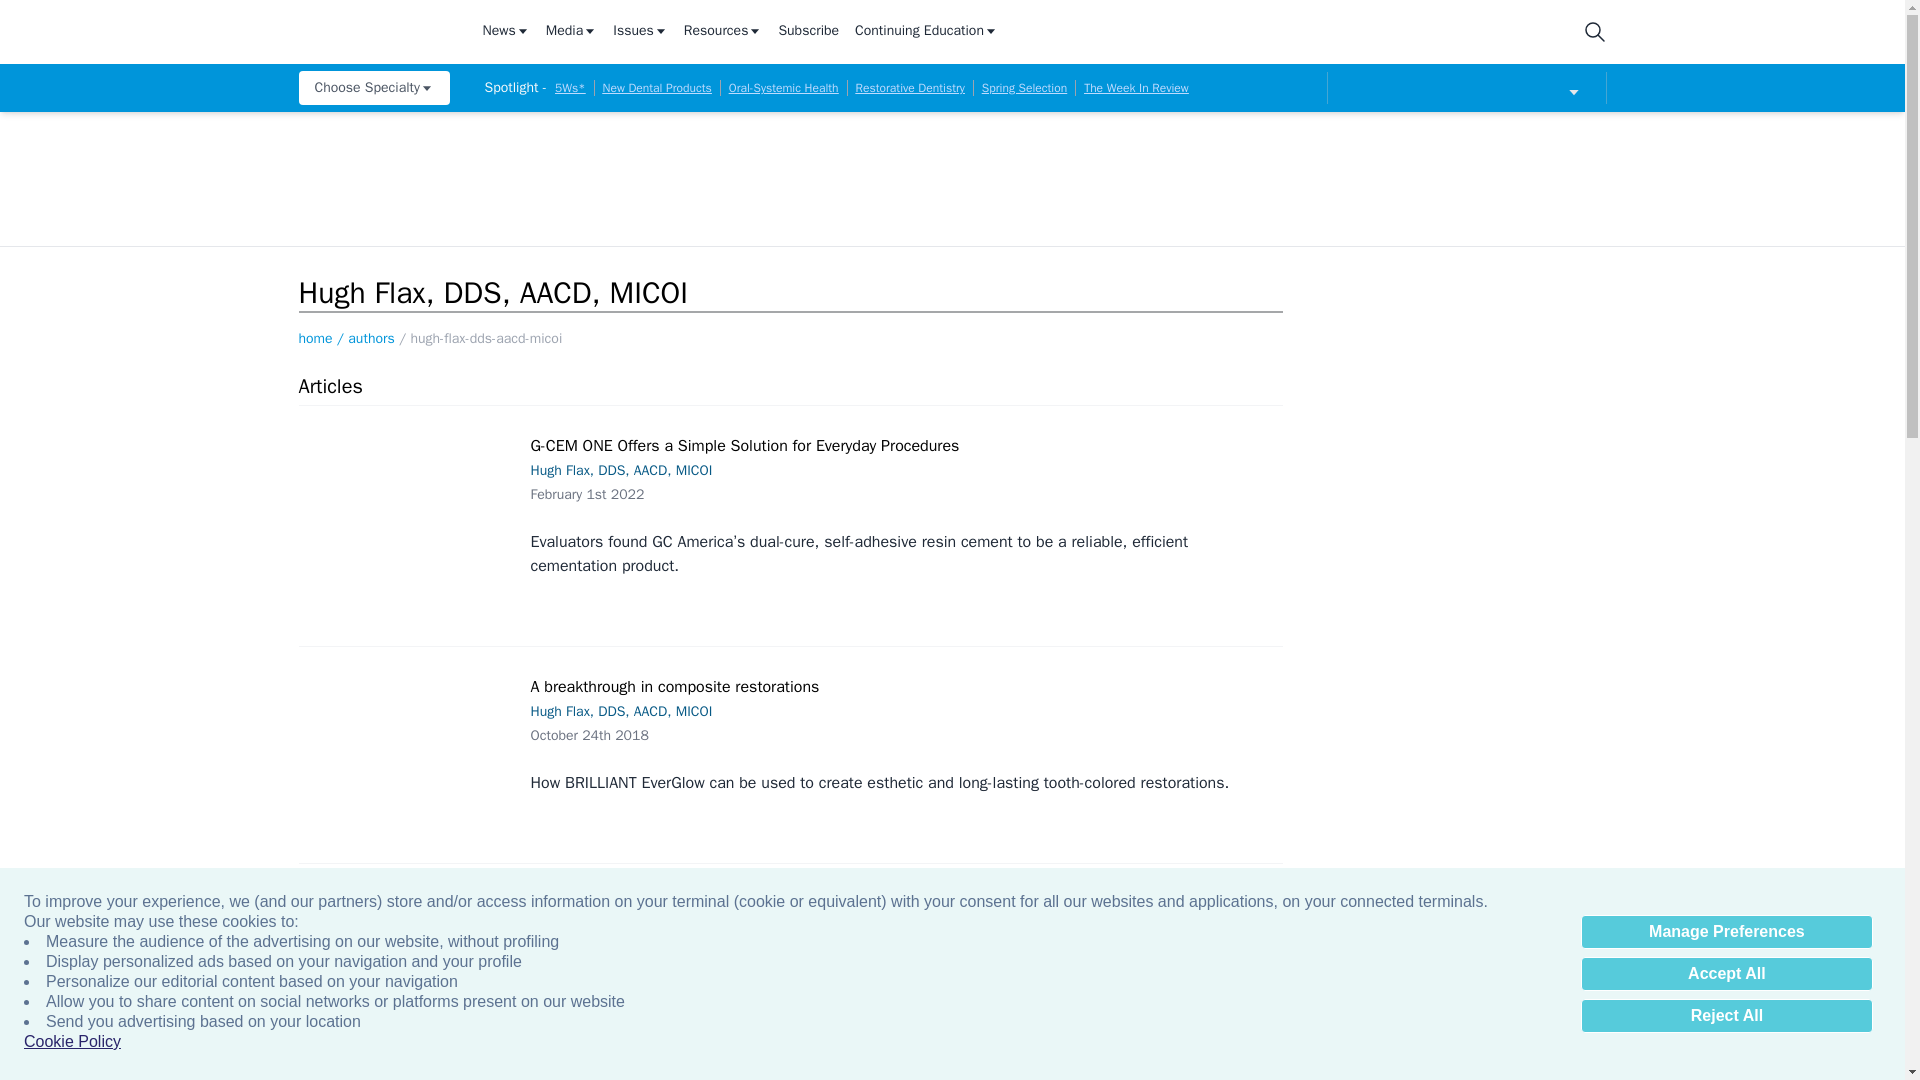 This screenshot has height=1080, width=1920. Describe the element at coordinates (505, 32) in the screenshot. I see `News` at that location.